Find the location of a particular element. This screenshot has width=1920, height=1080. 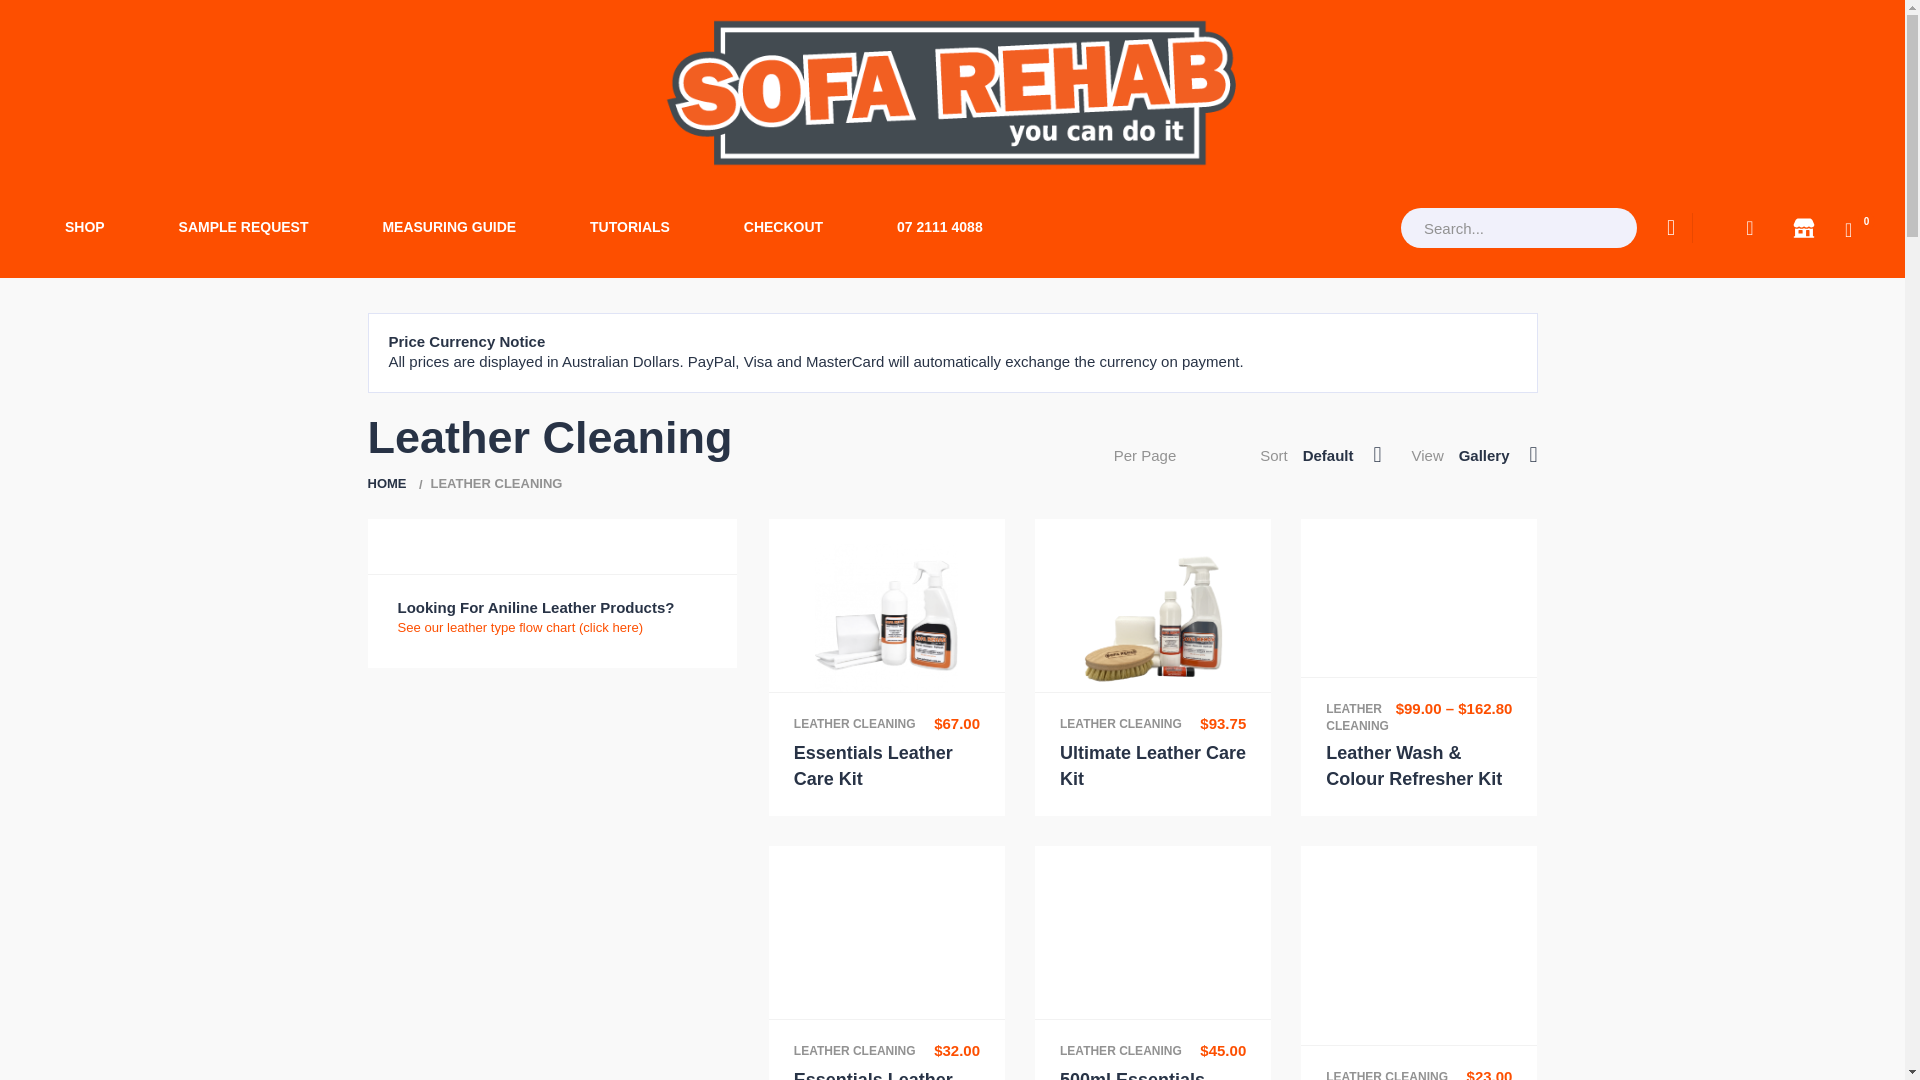

HOME is located at coordinates (388, 484).